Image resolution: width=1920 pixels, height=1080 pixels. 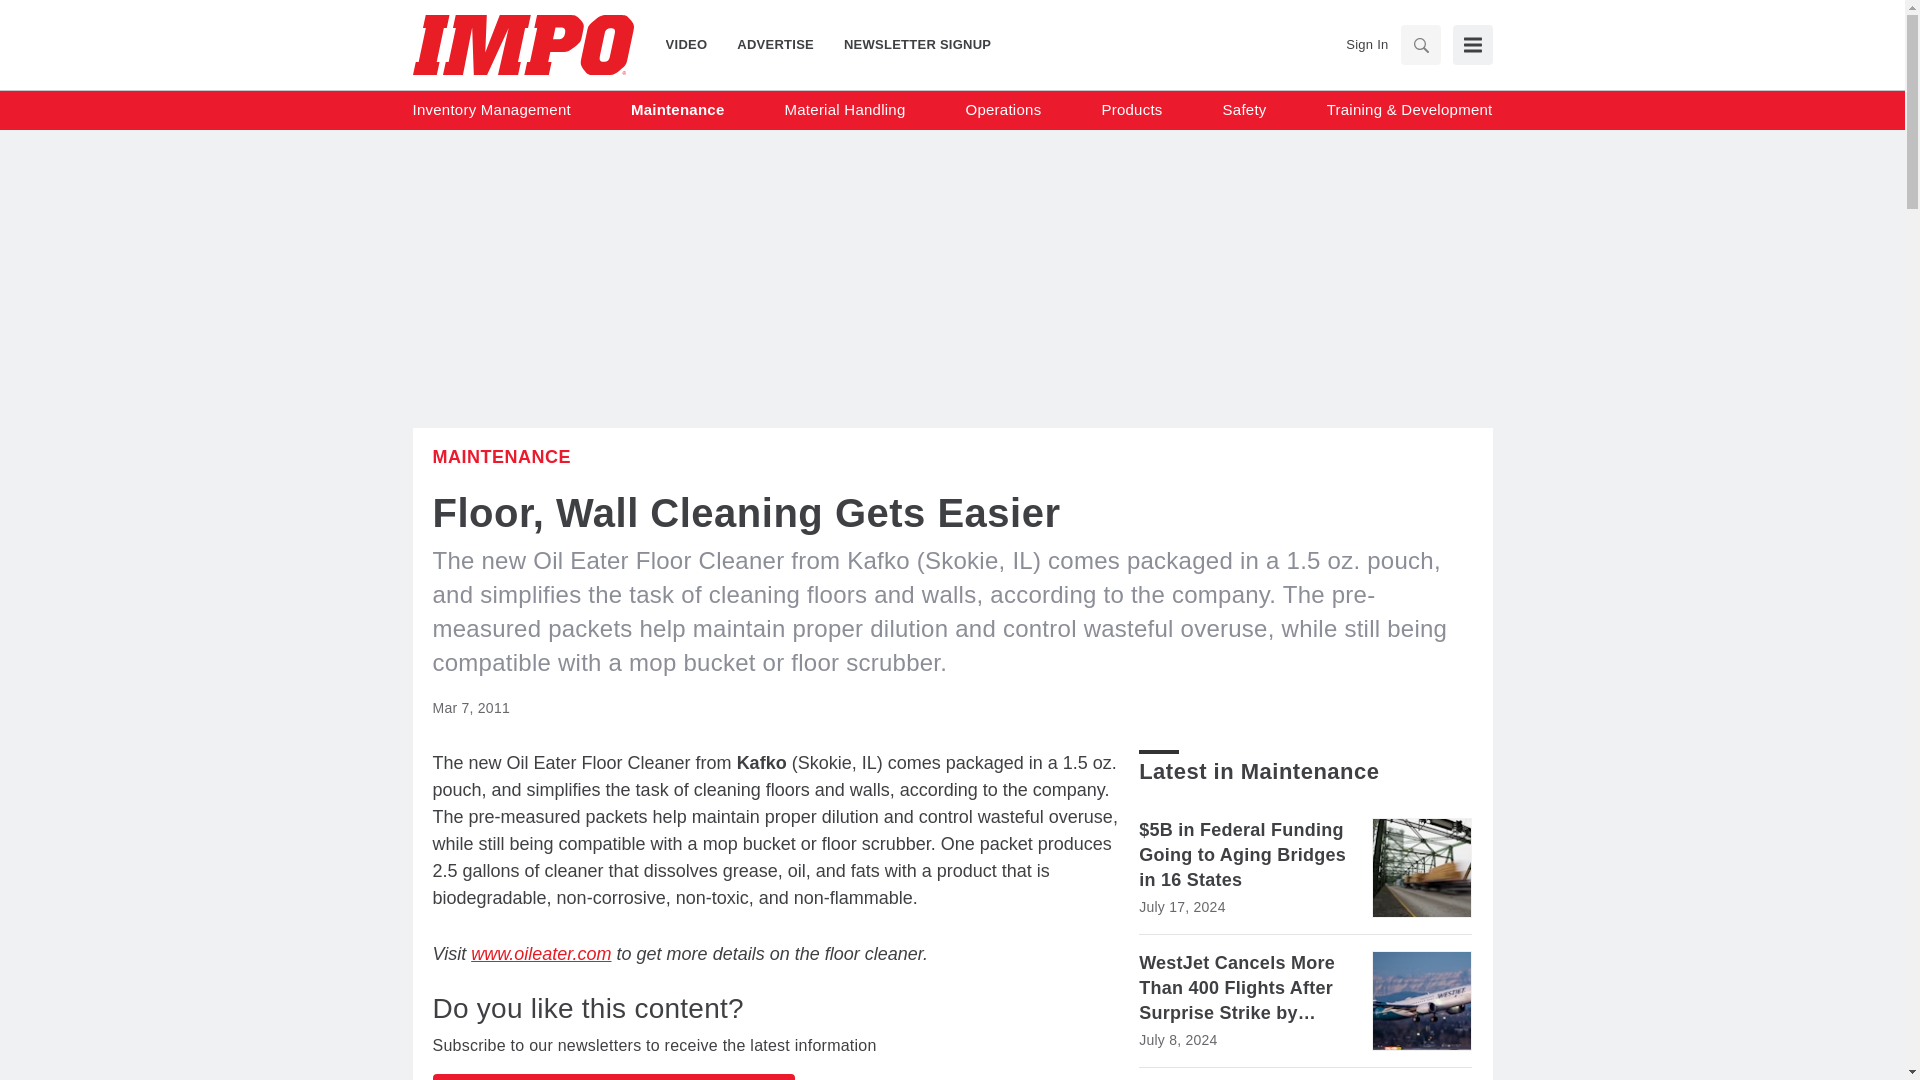 What do you see at coordinates (501, 456) in the screenshot?
I see `Maintenance` at bounding box center [501, 456].